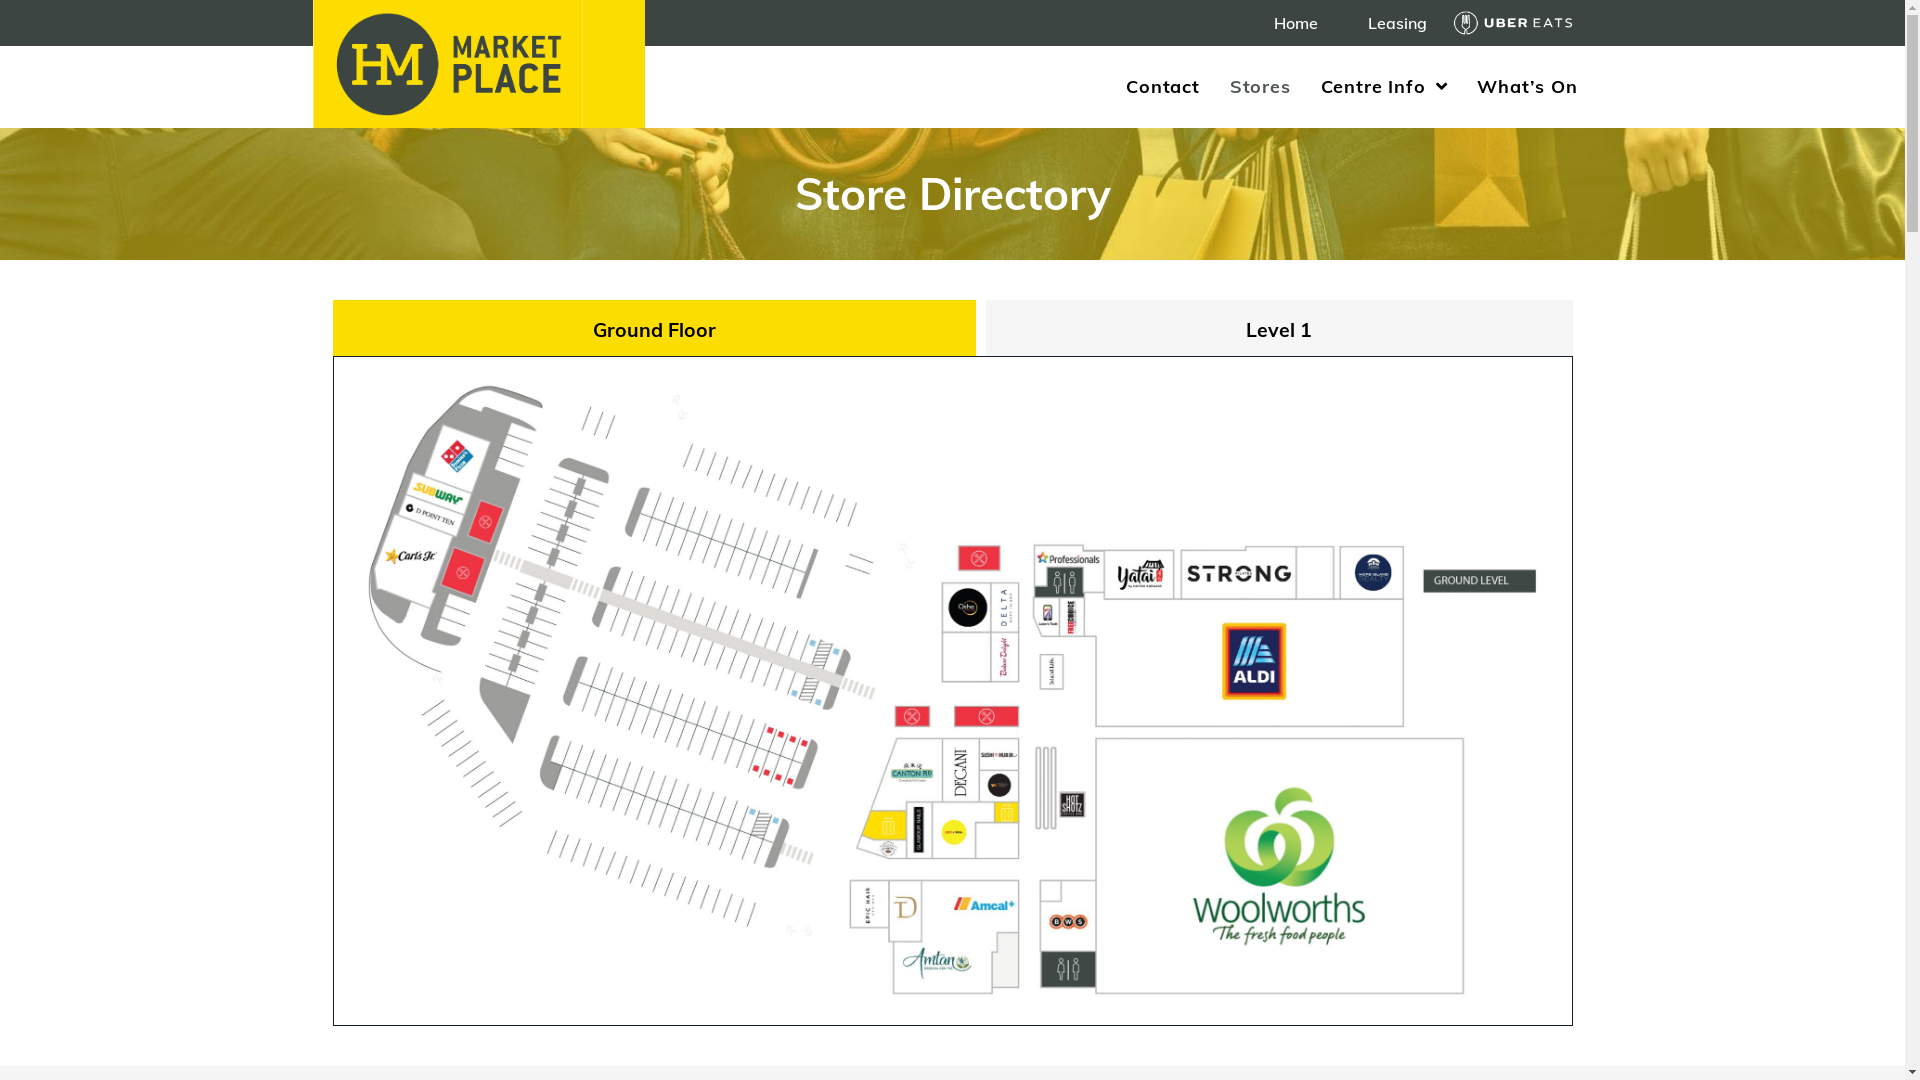  I want to click on Leasing, so click(1398, 23).